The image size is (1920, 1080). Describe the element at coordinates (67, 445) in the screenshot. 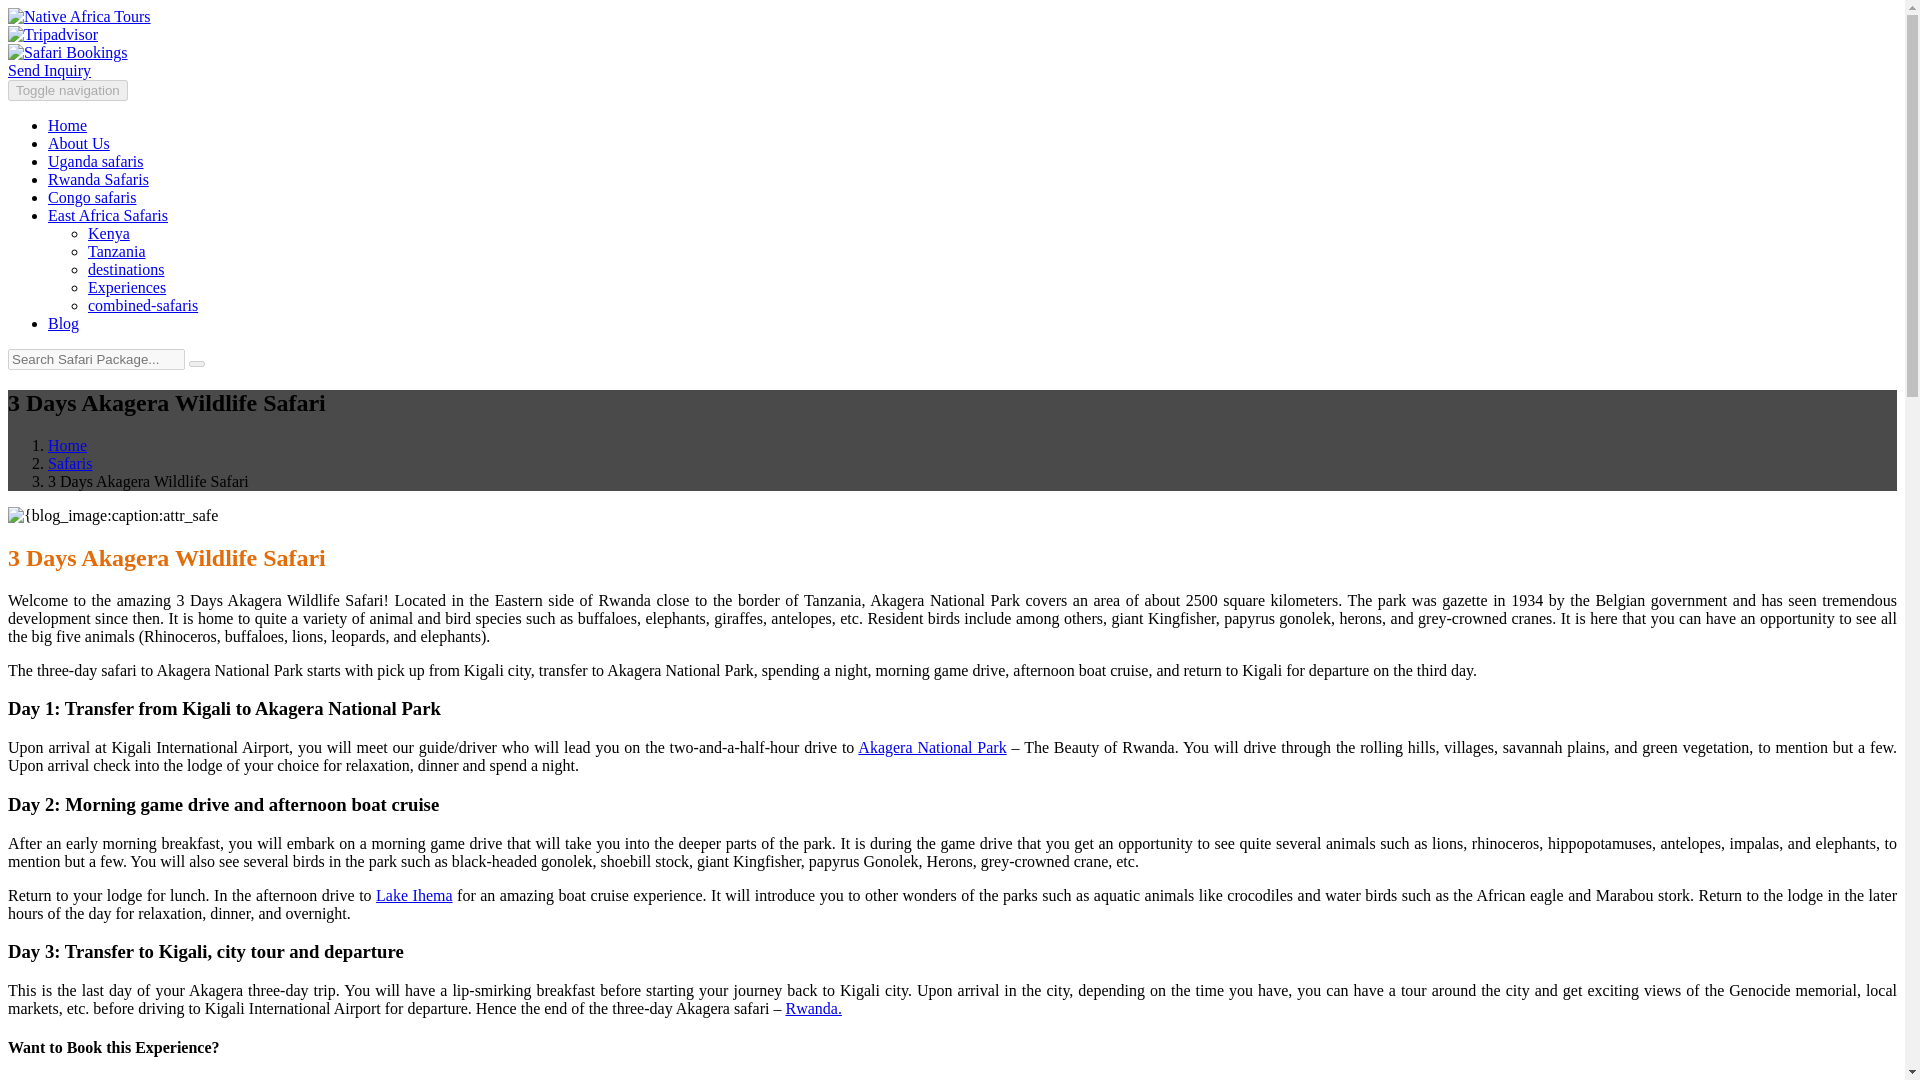

I see `Home` at that location.